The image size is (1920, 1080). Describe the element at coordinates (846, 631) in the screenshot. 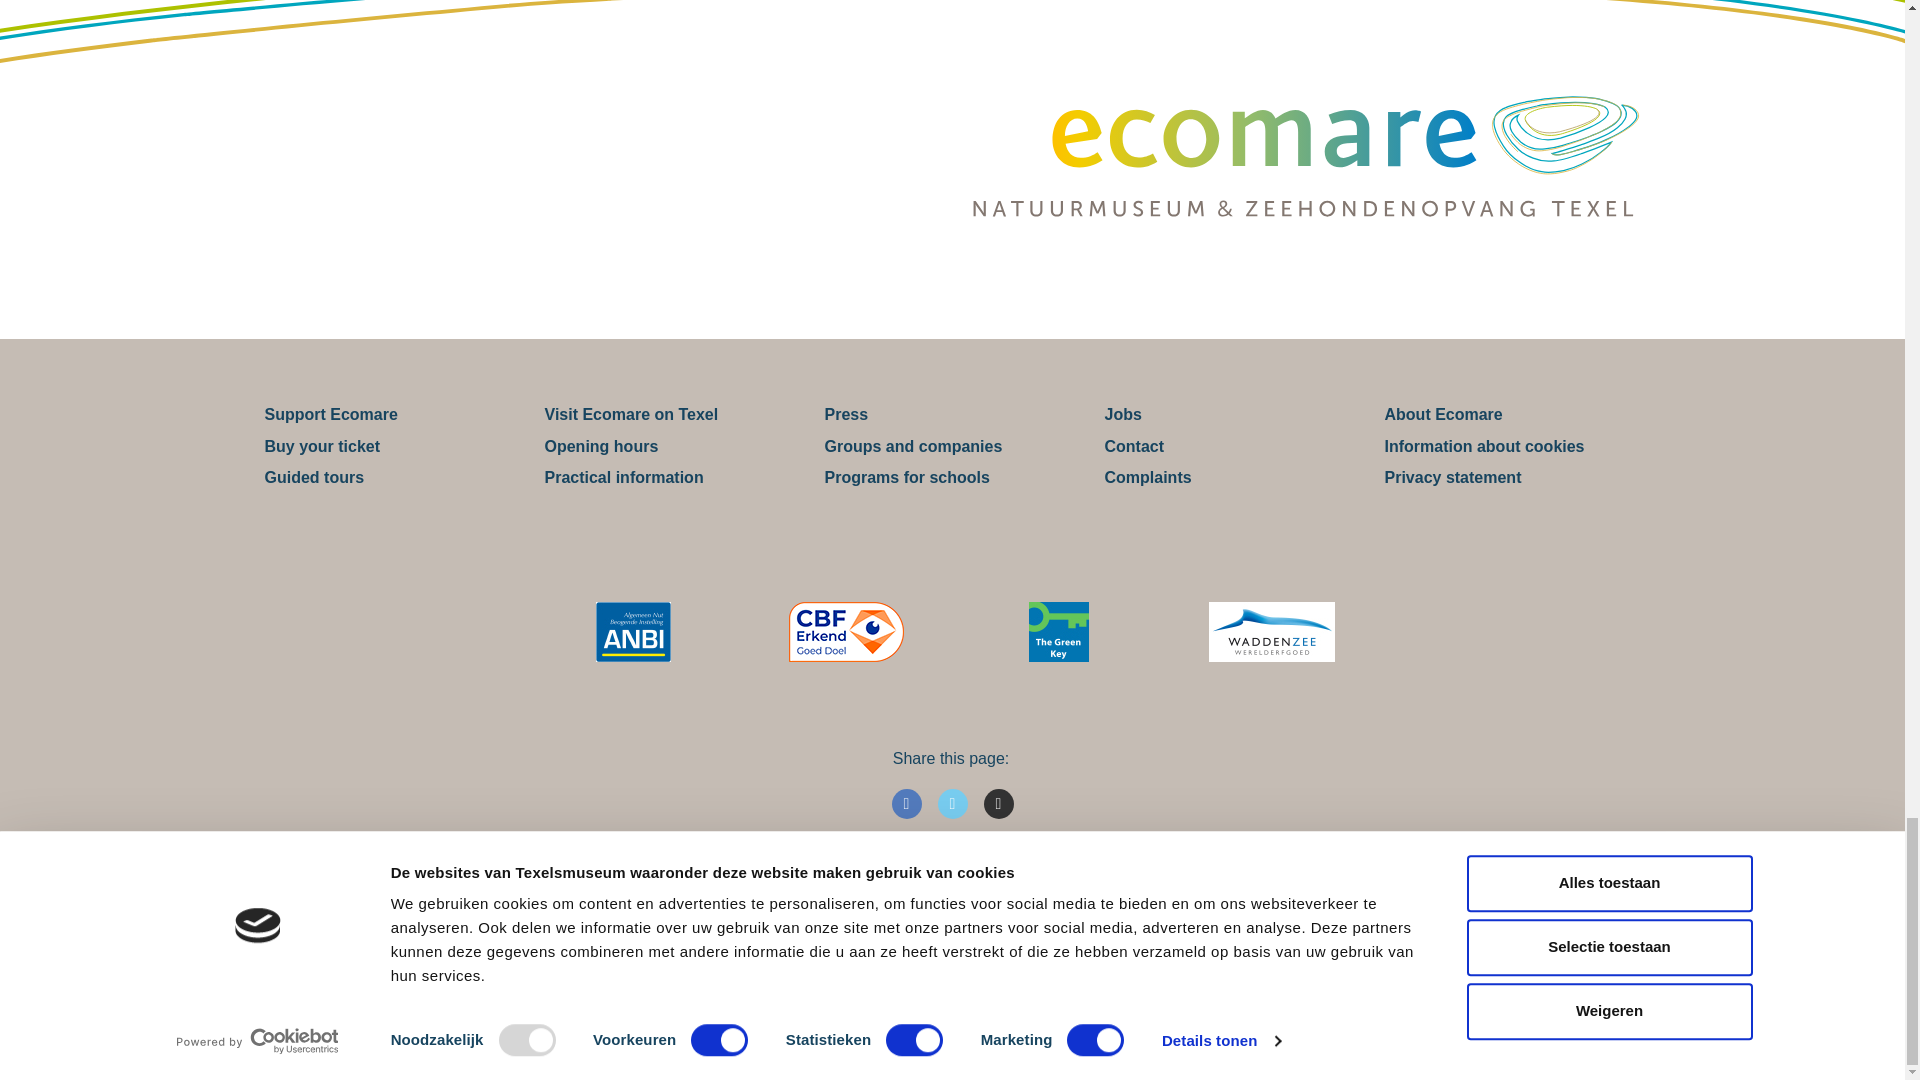

I see `CBF` at that location.